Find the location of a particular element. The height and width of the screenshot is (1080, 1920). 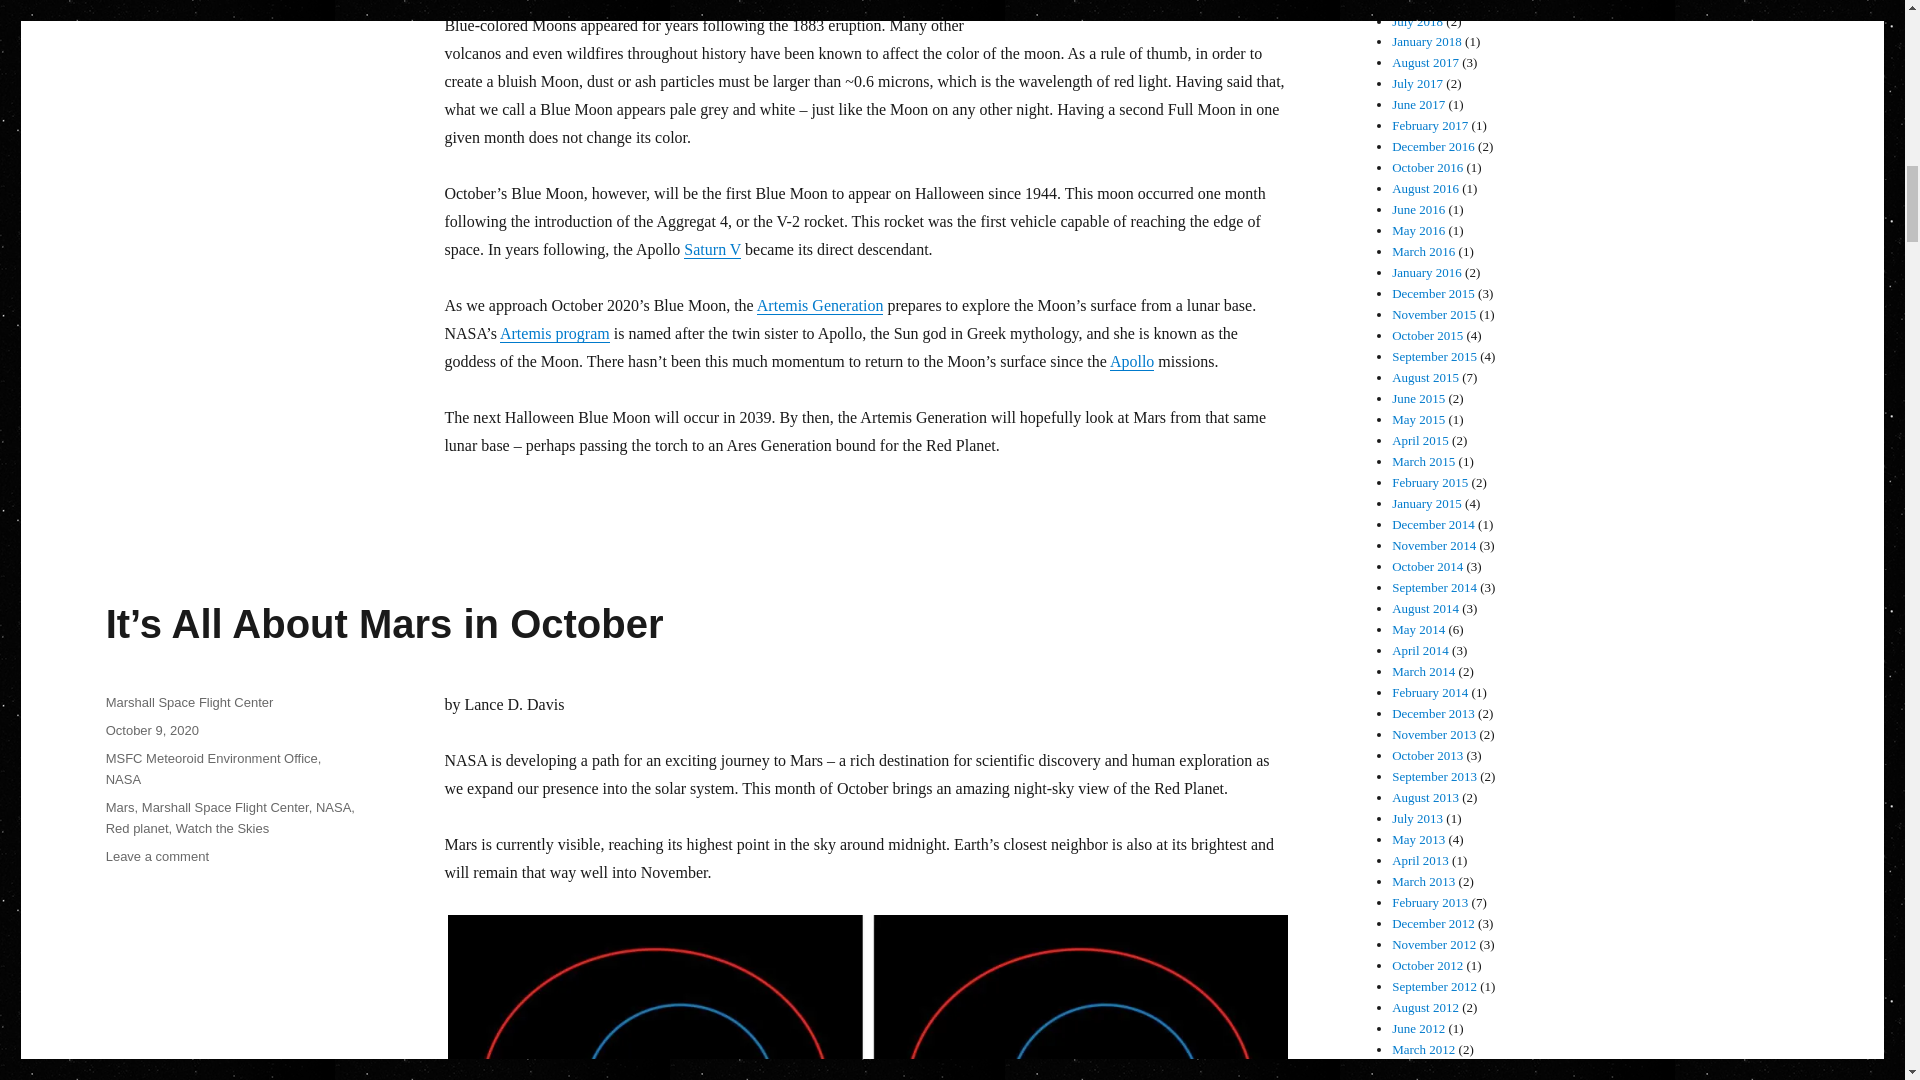

Apollo is located at coordinates (1131, 362).